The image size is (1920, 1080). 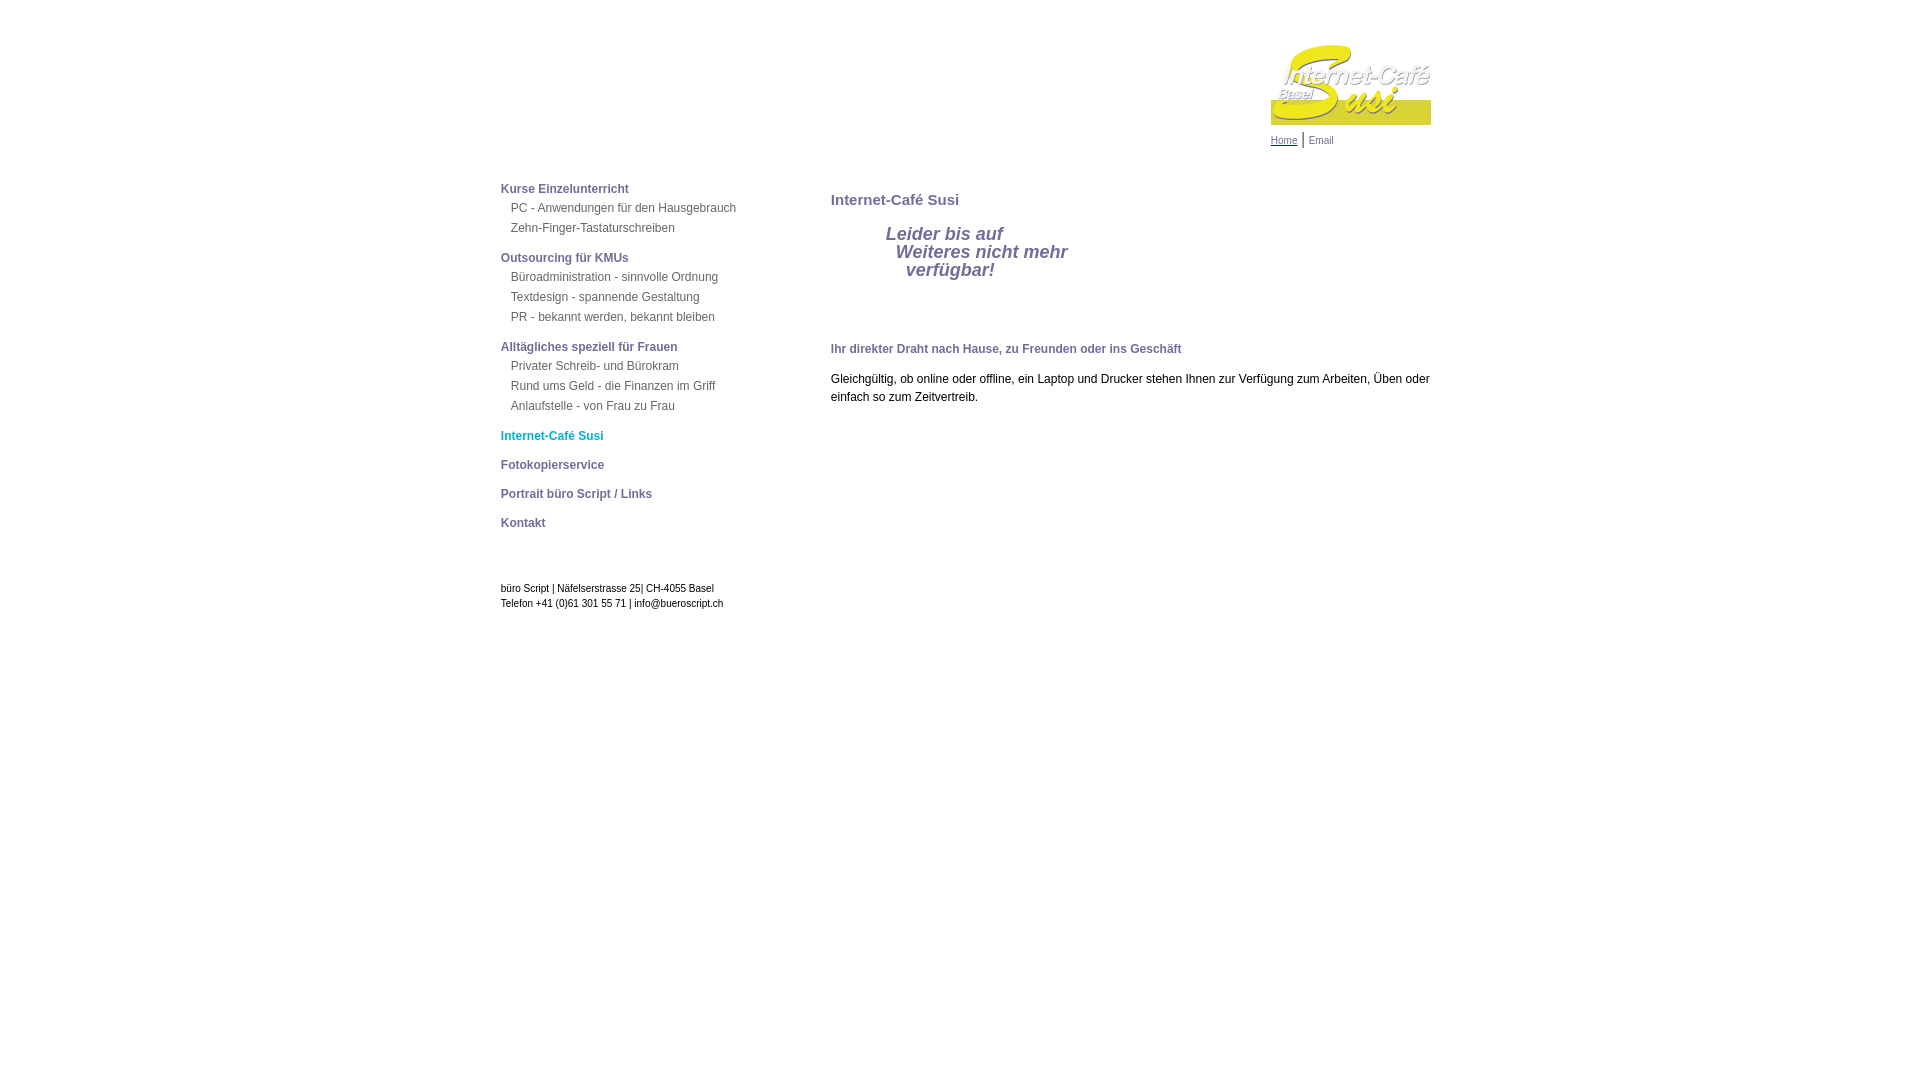 What do you see at coordinates (1322, 140) in the screenshot?
I see `Email` at bounding box center [1322, 140].